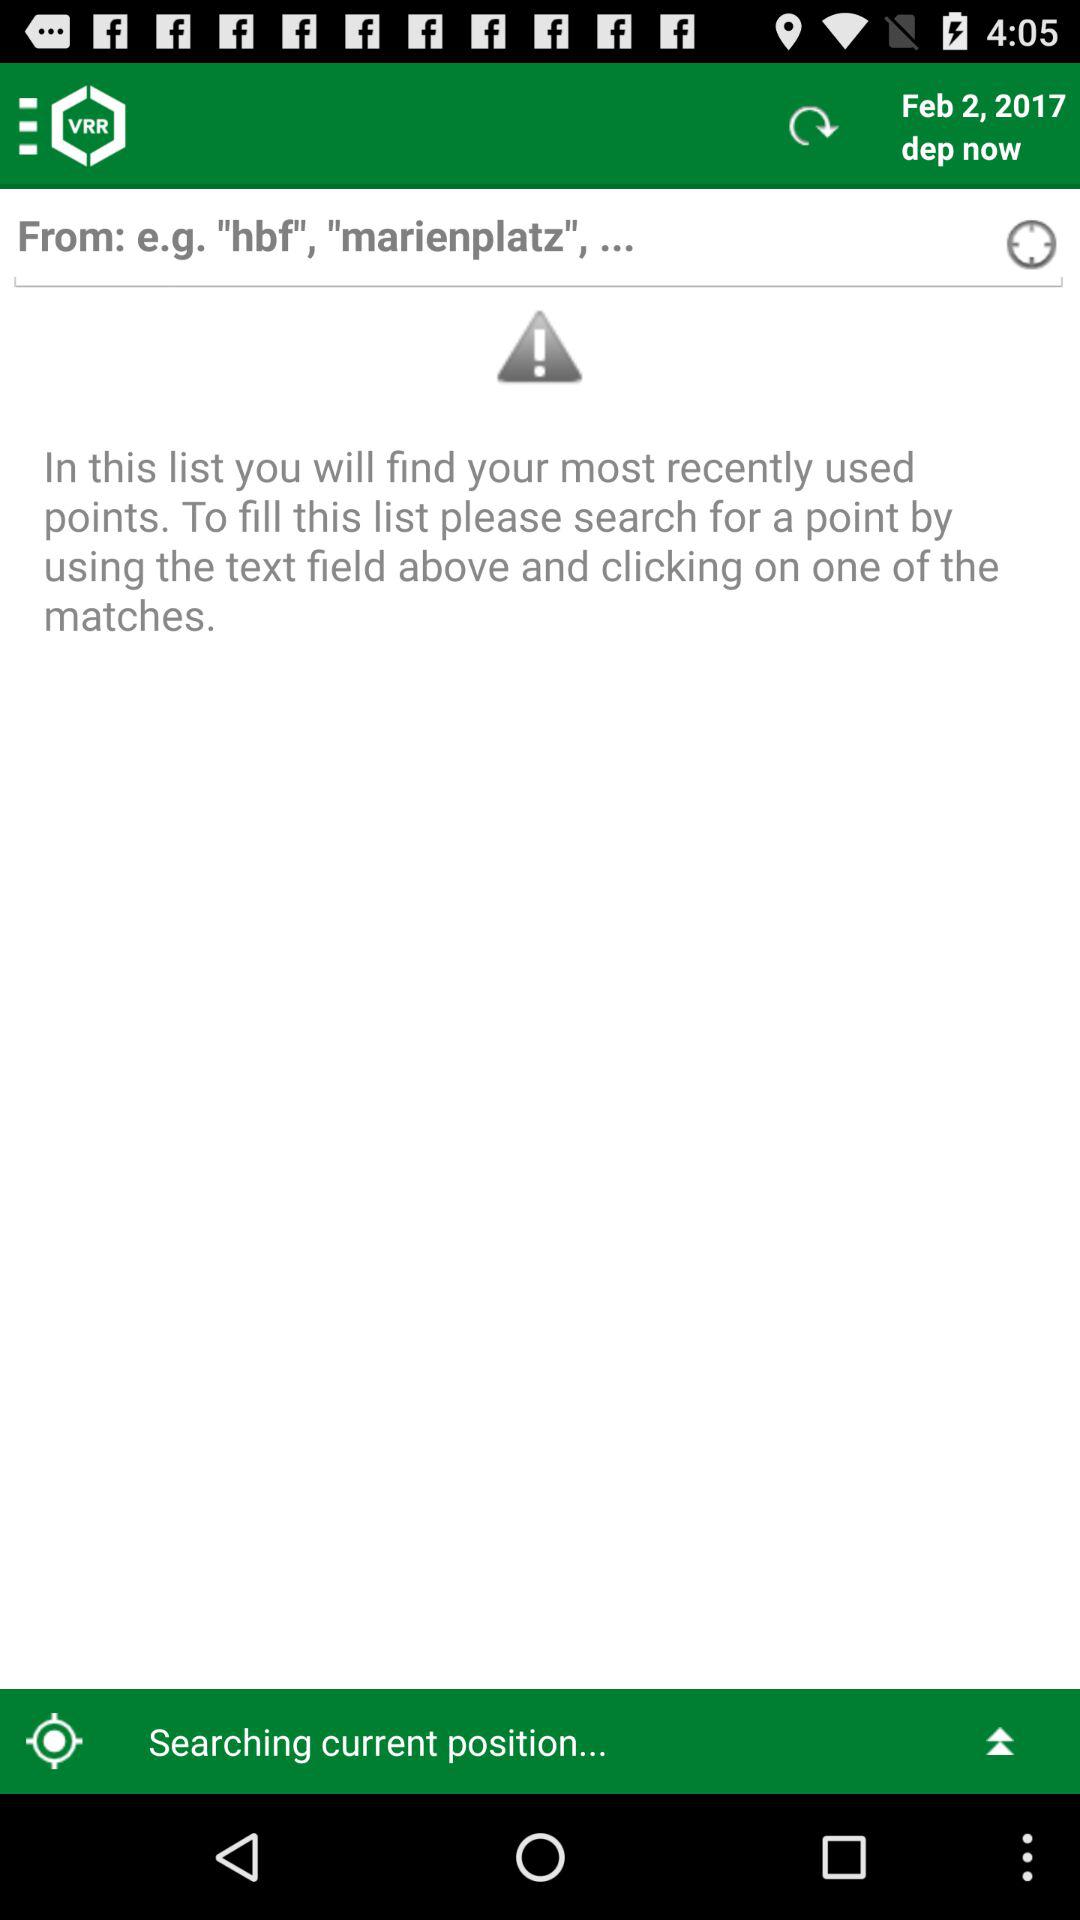  I want to click on go to search box, so click(538, 244).